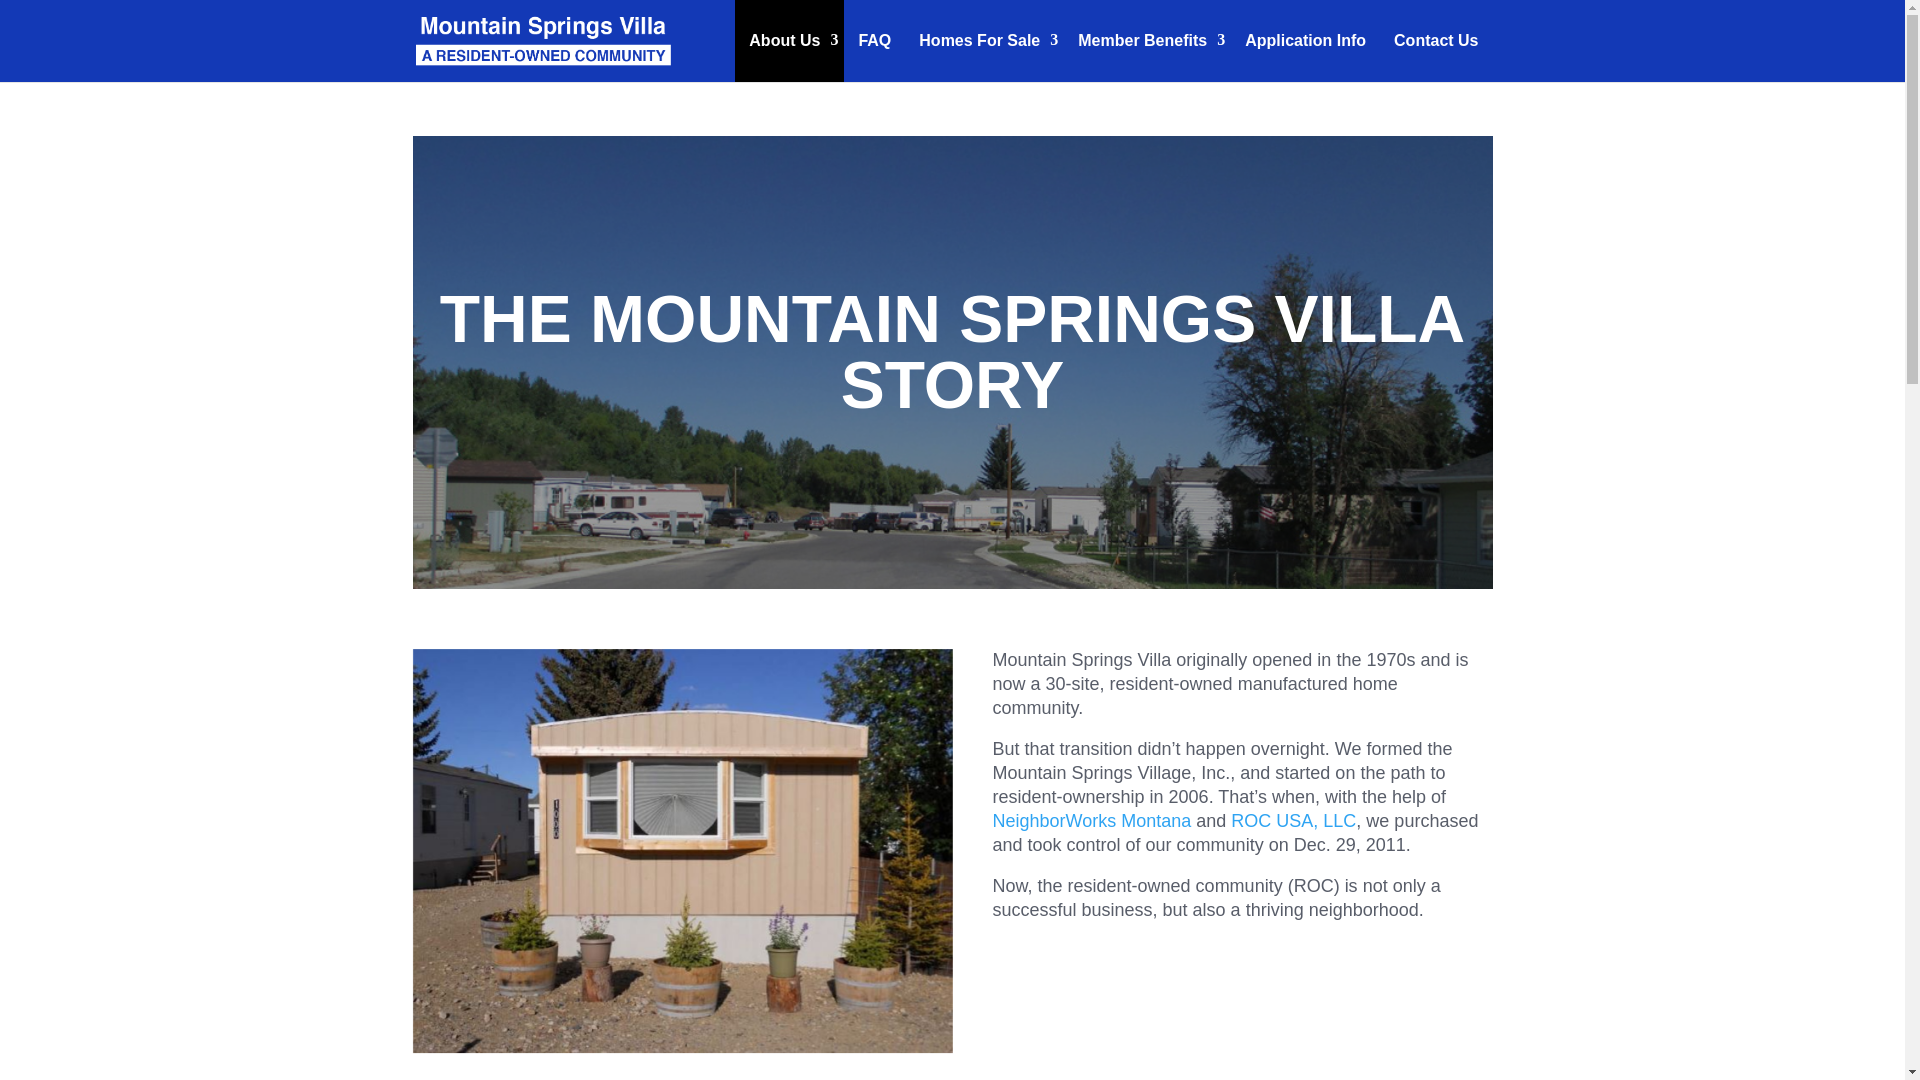 The image size is (1920, 1080). Describe the element at coordinates (790, 41) in the screenshot. I see `About Us` at that location.